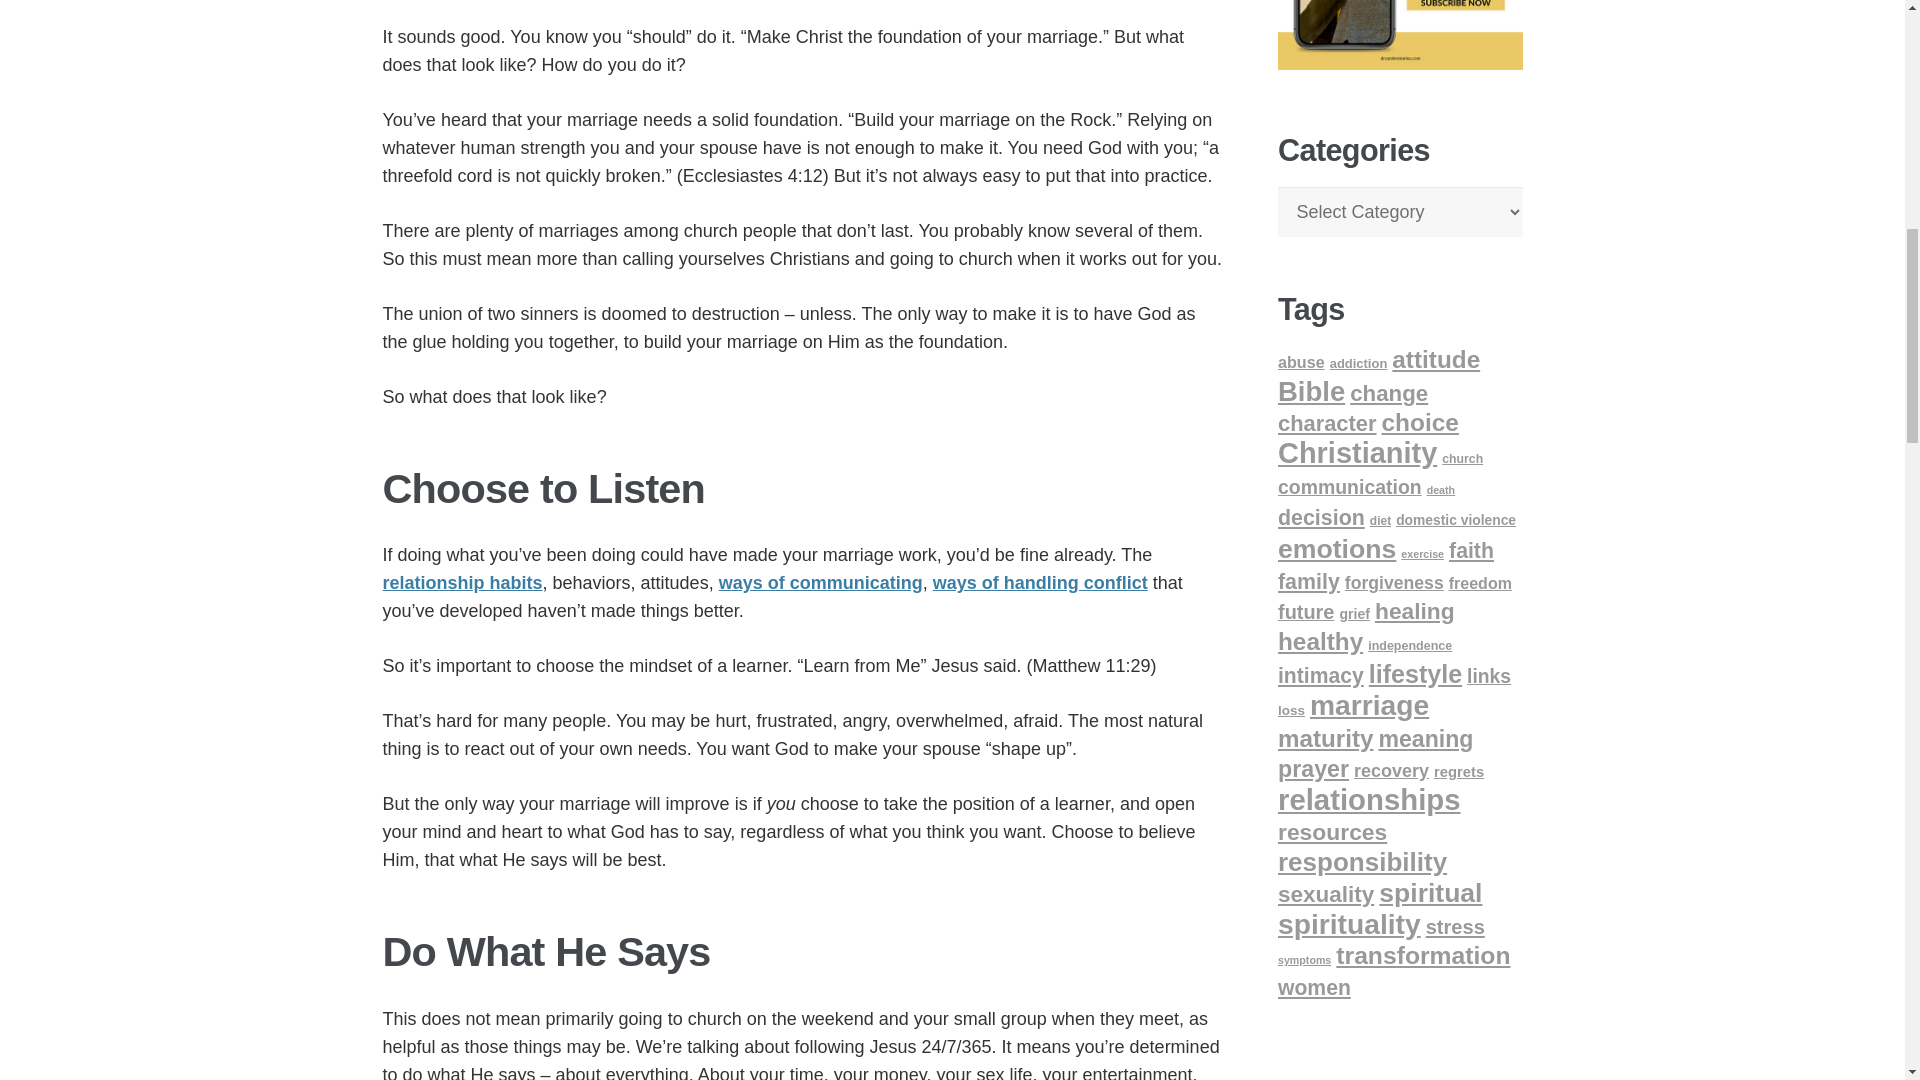 The image size is (1920, 1080). What do you see at coordinates (1359, 364) in the screenshot?
I see `addiction` at bounding box center [1359, 364].